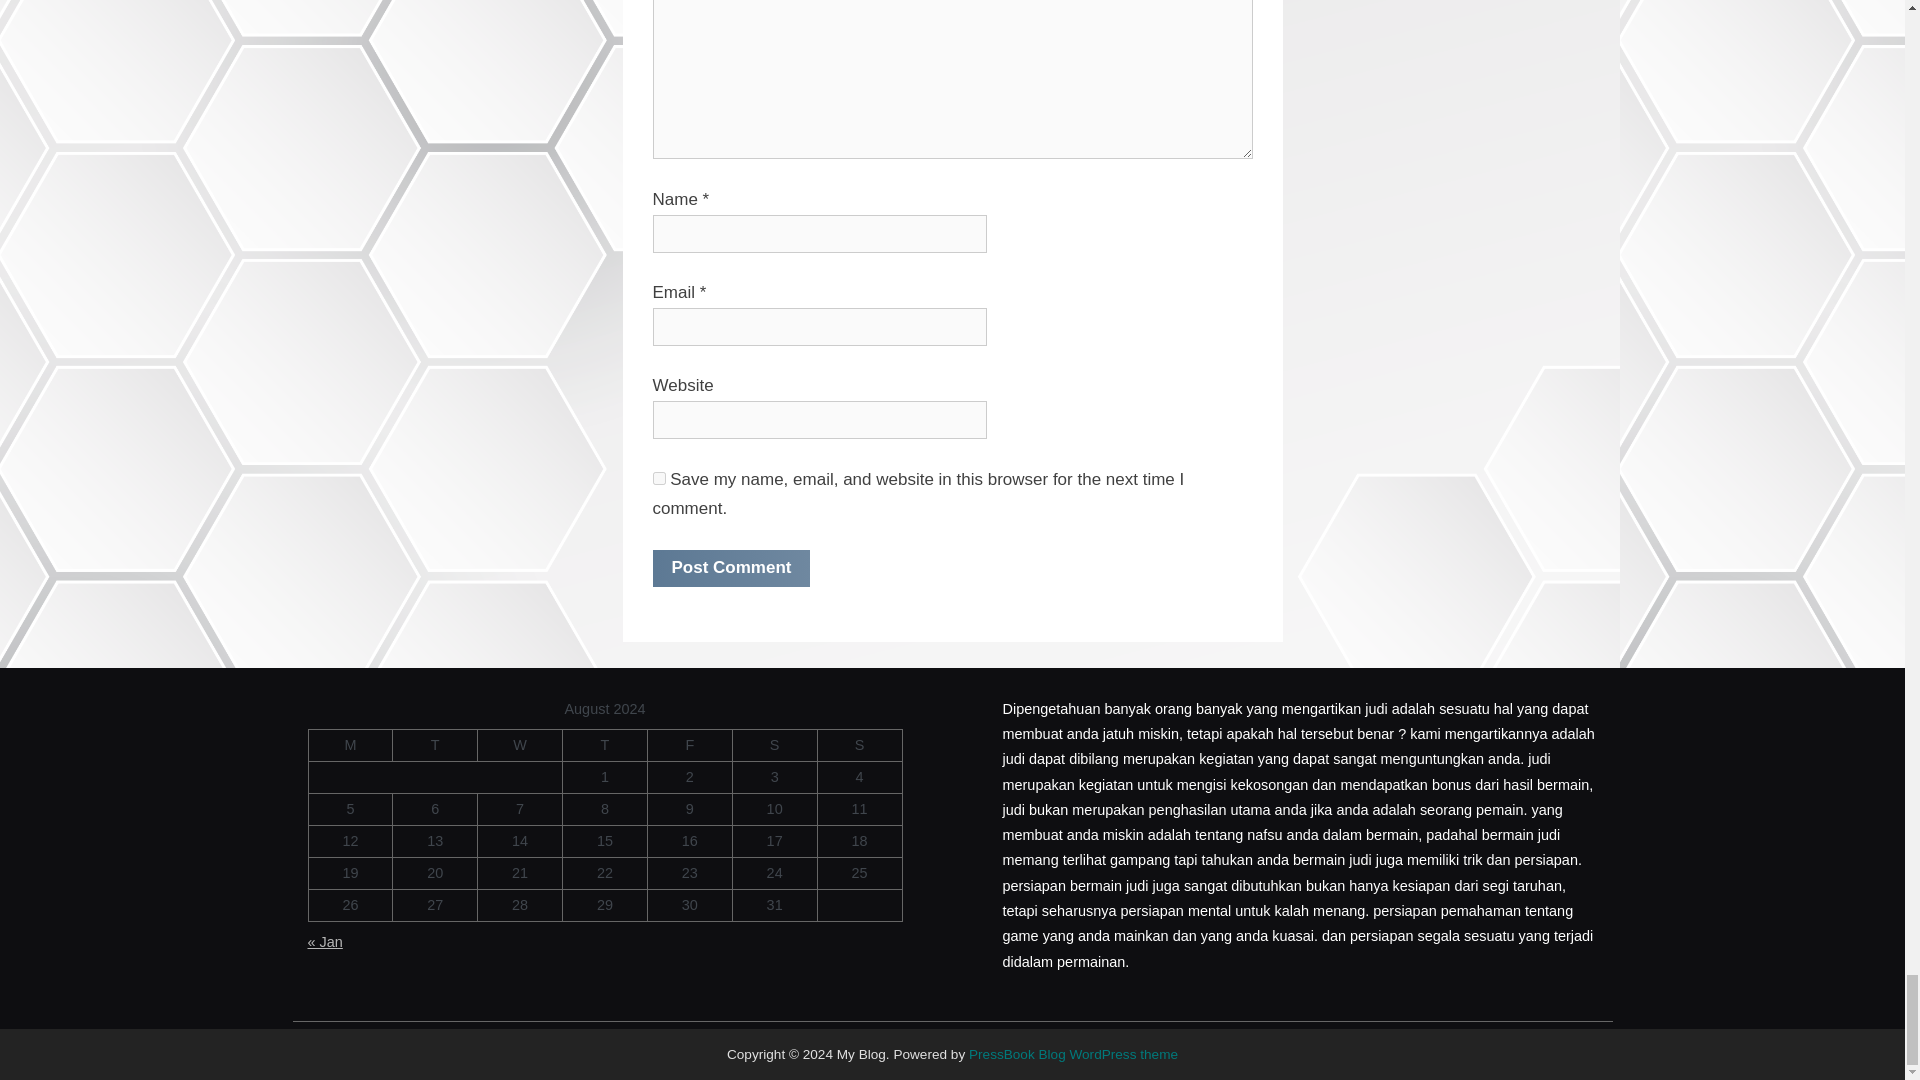 This screenshot has width=1920, height=1080. What do you see at coordinates (774, 746) in the screenshot?
I see `Saturday` at bounding box center [774, 746].